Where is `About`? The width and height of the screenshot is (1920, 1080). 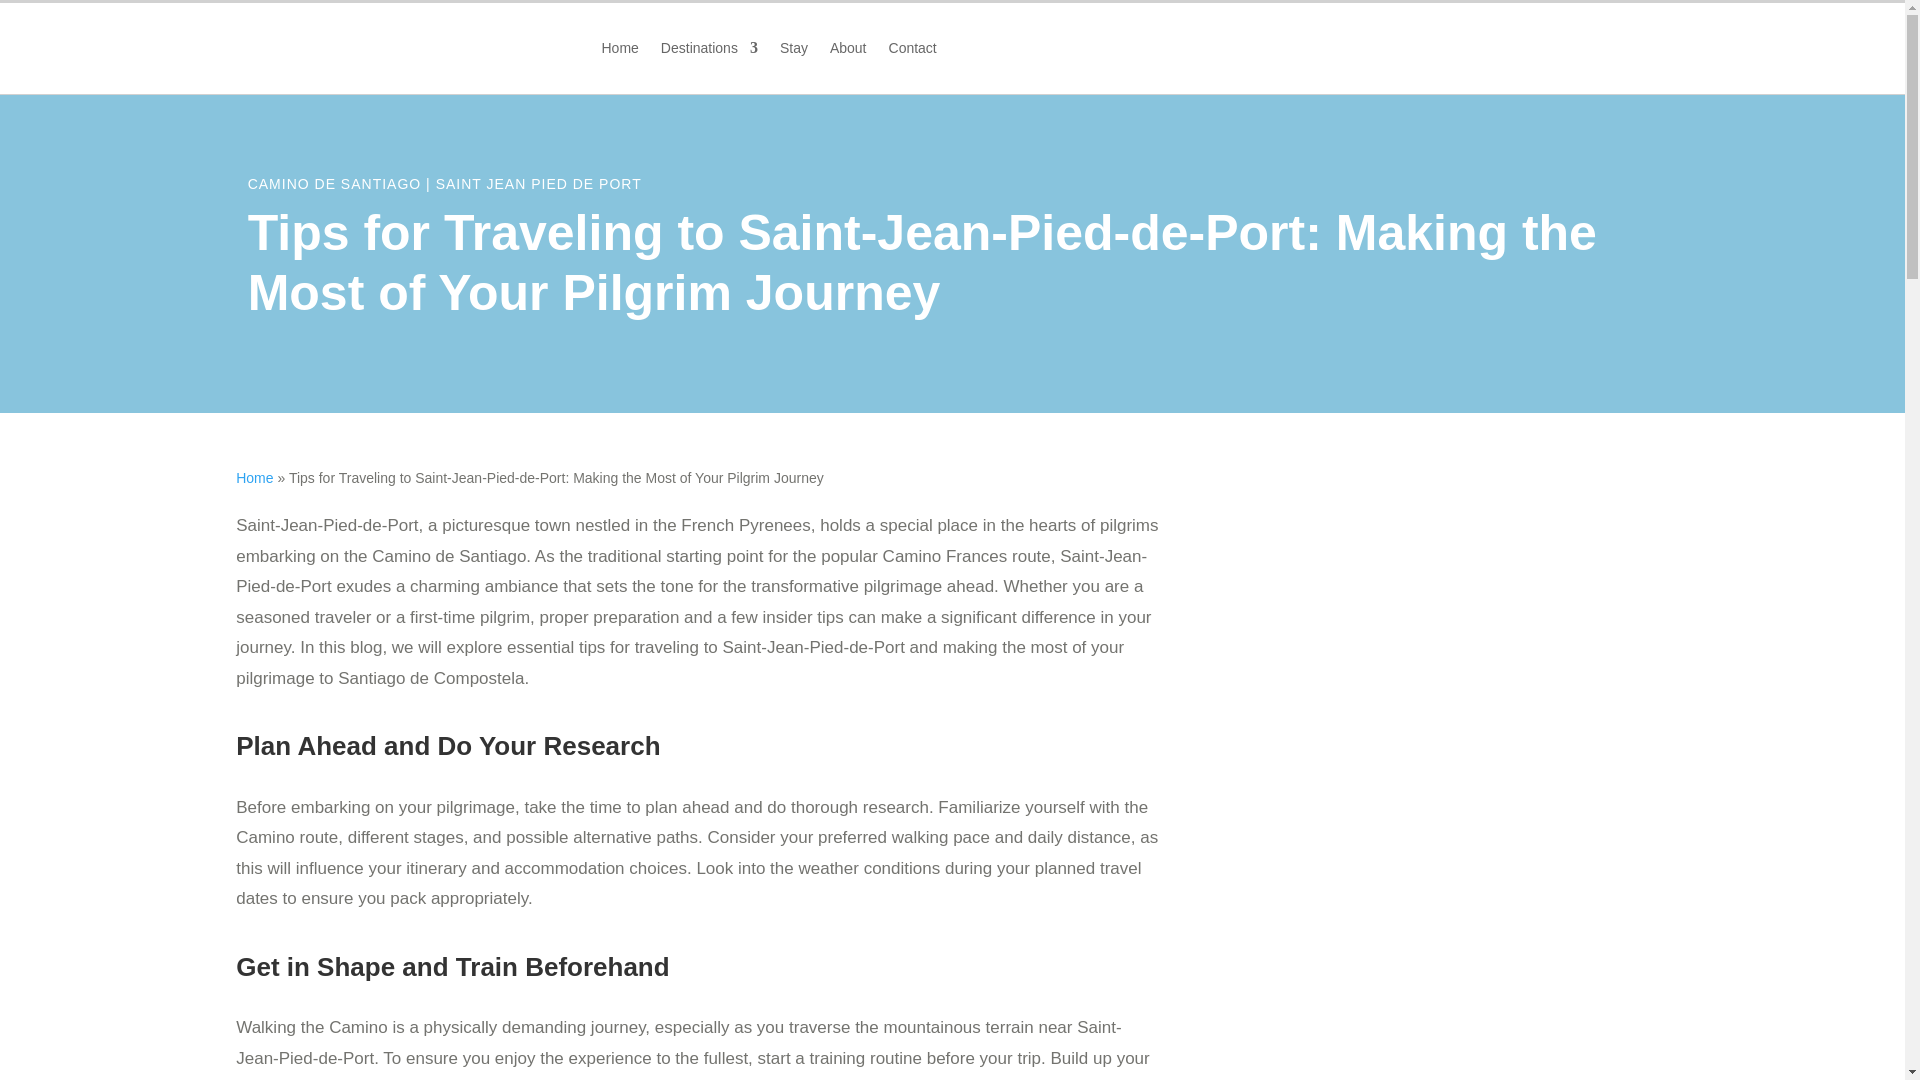
About is located at coordinates (848, 52).